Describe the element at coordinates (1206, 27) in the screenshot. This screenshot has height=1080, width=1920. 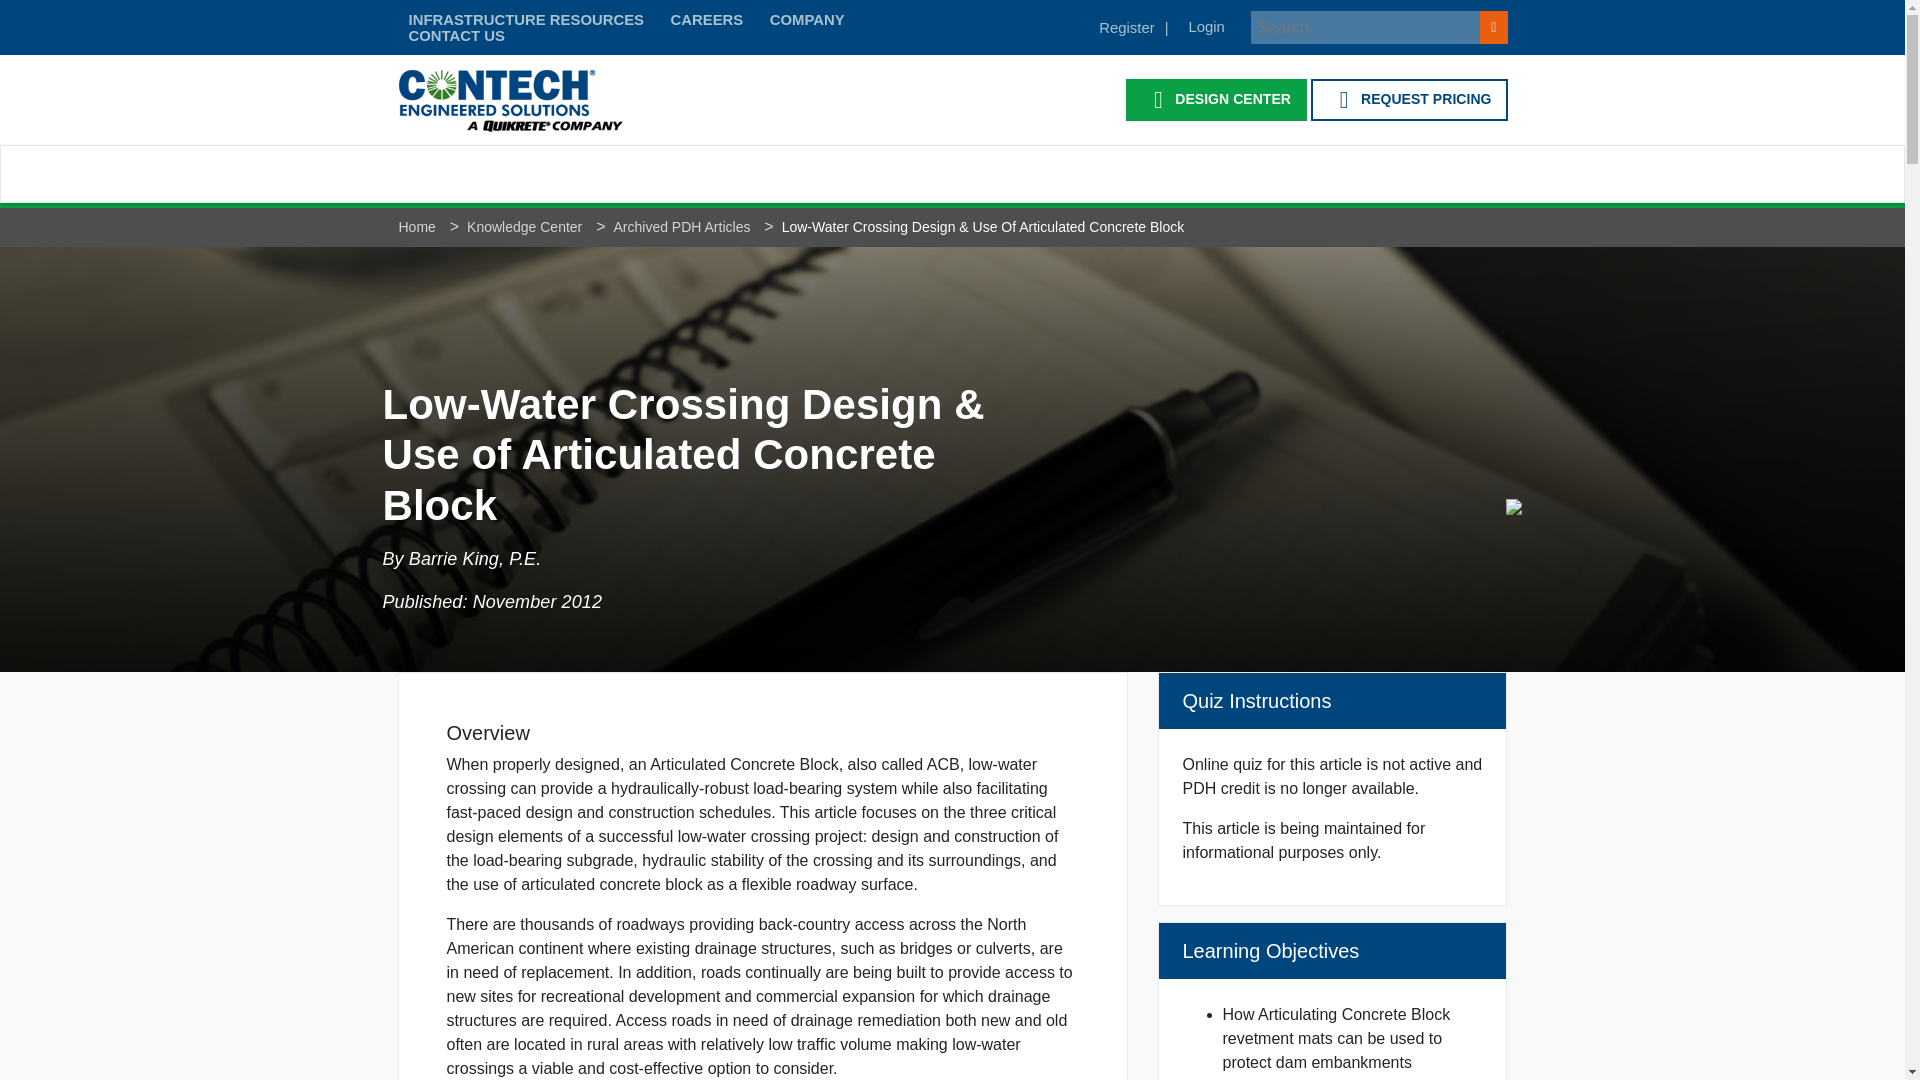
I see `Login` at that location.